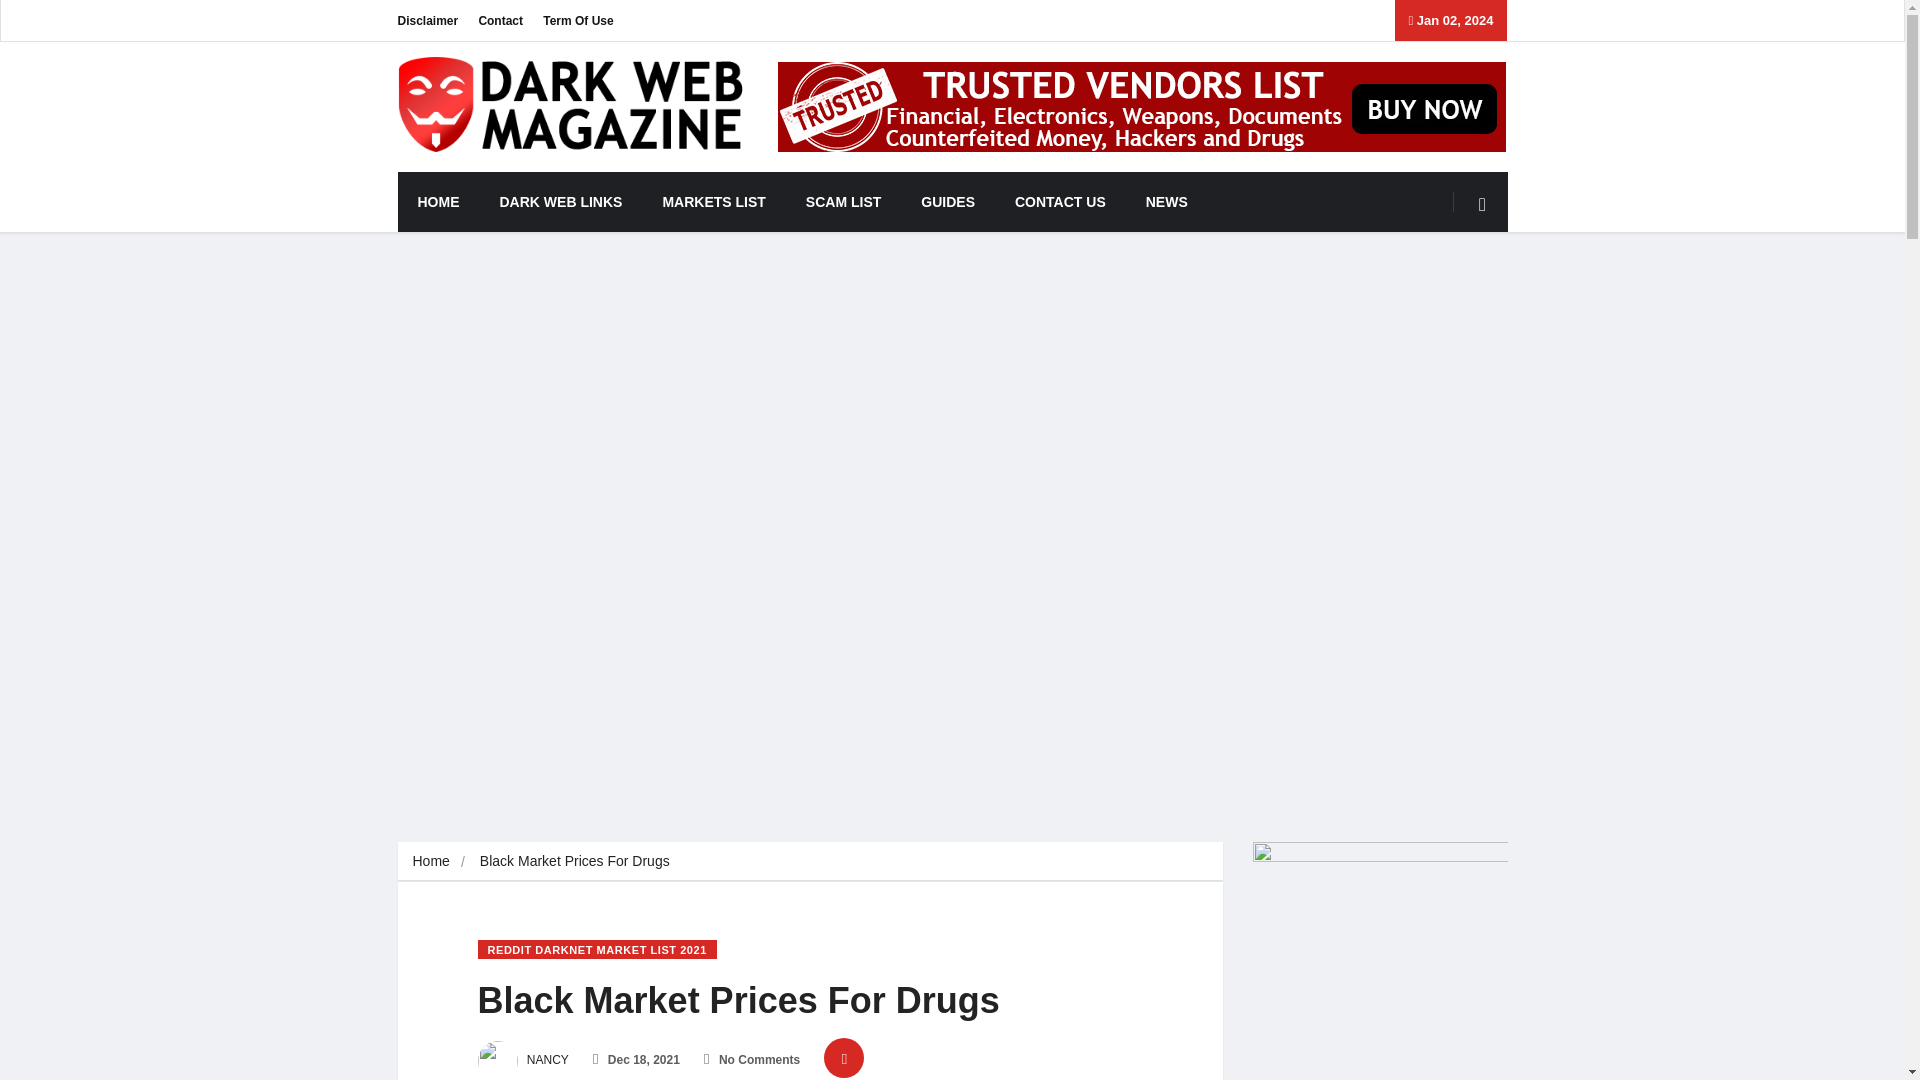 This screenshot has height=1080, width=1920. What do you see at coordinates (500, 20) in the screenshot?
I see `Contact` at bounding box center [500, 20].